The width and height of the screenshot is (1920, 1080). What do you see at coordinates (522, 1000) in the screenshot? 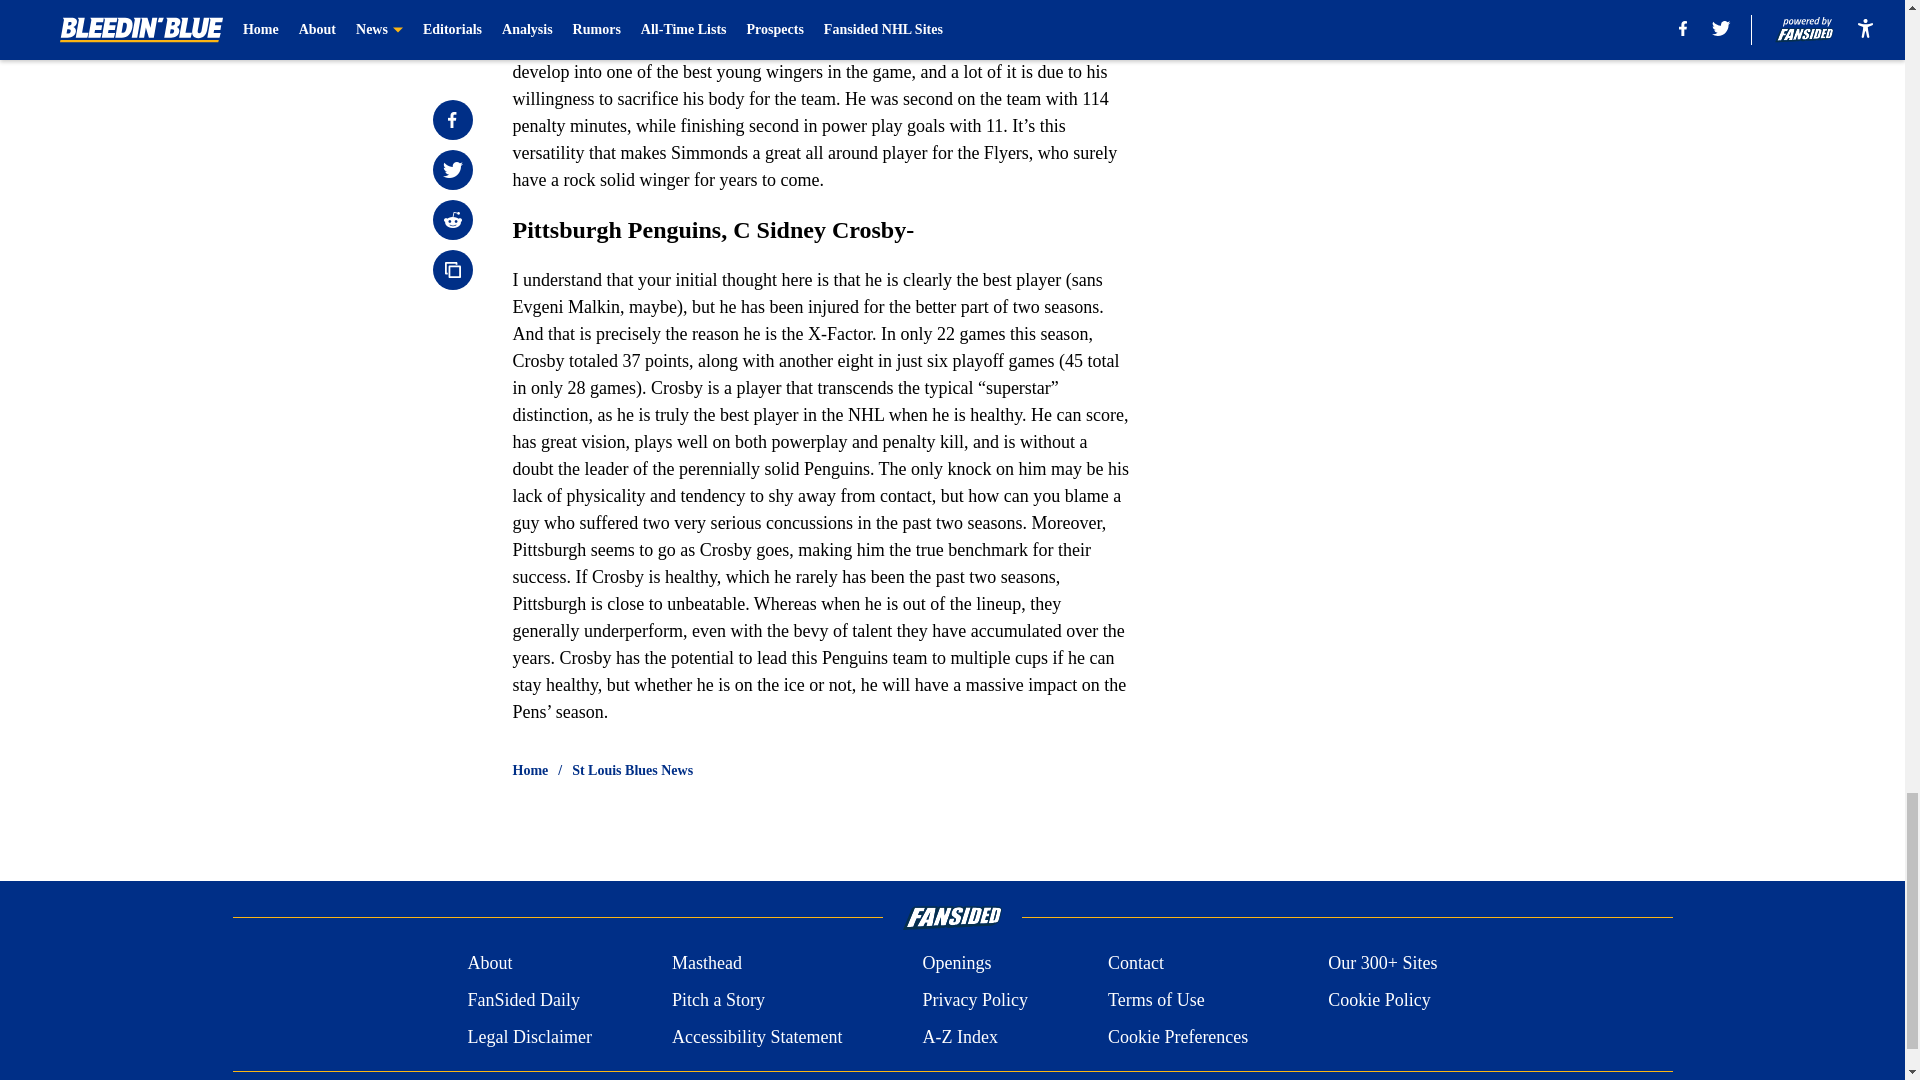
I see `FanSided Daily` at bounding box center [522, 1000].